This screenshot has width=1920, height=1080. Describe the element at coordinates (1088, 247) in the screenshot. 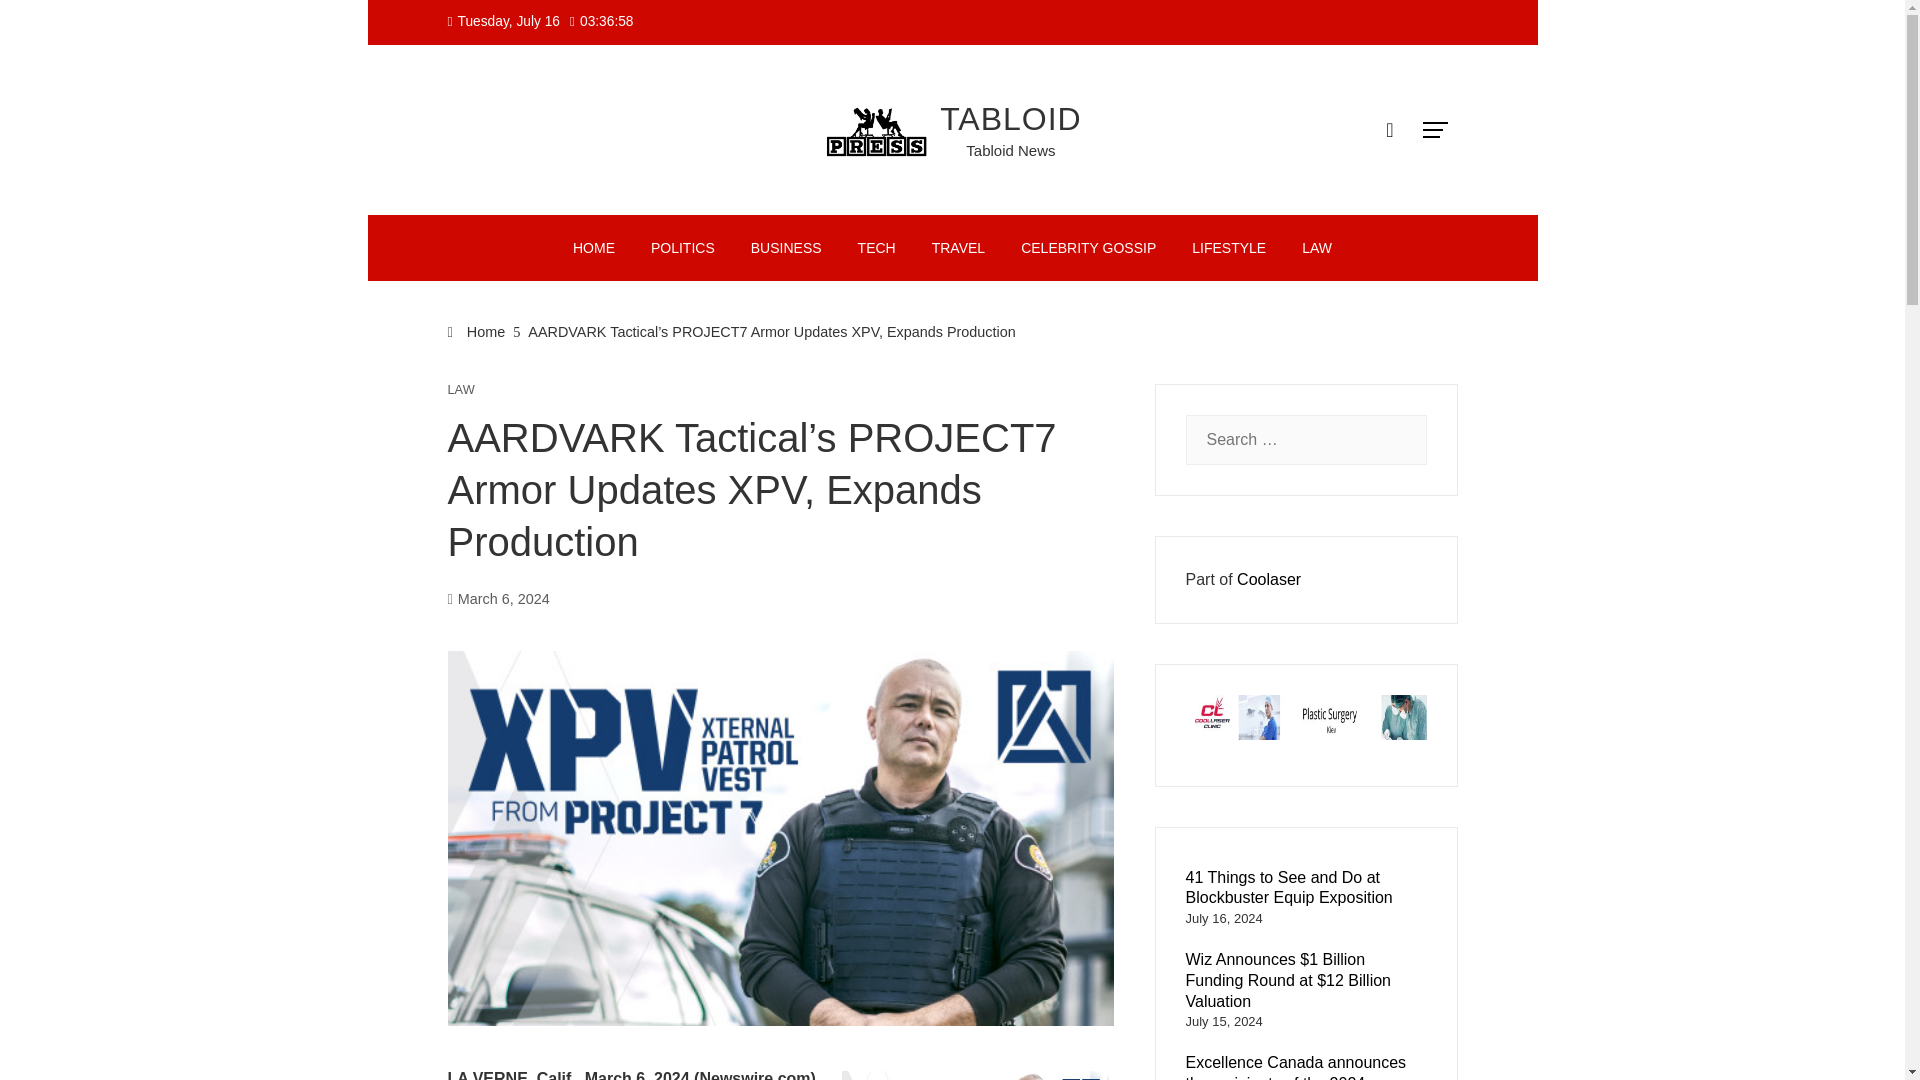

I see `CELEBRITY GOSSIP` at that location.